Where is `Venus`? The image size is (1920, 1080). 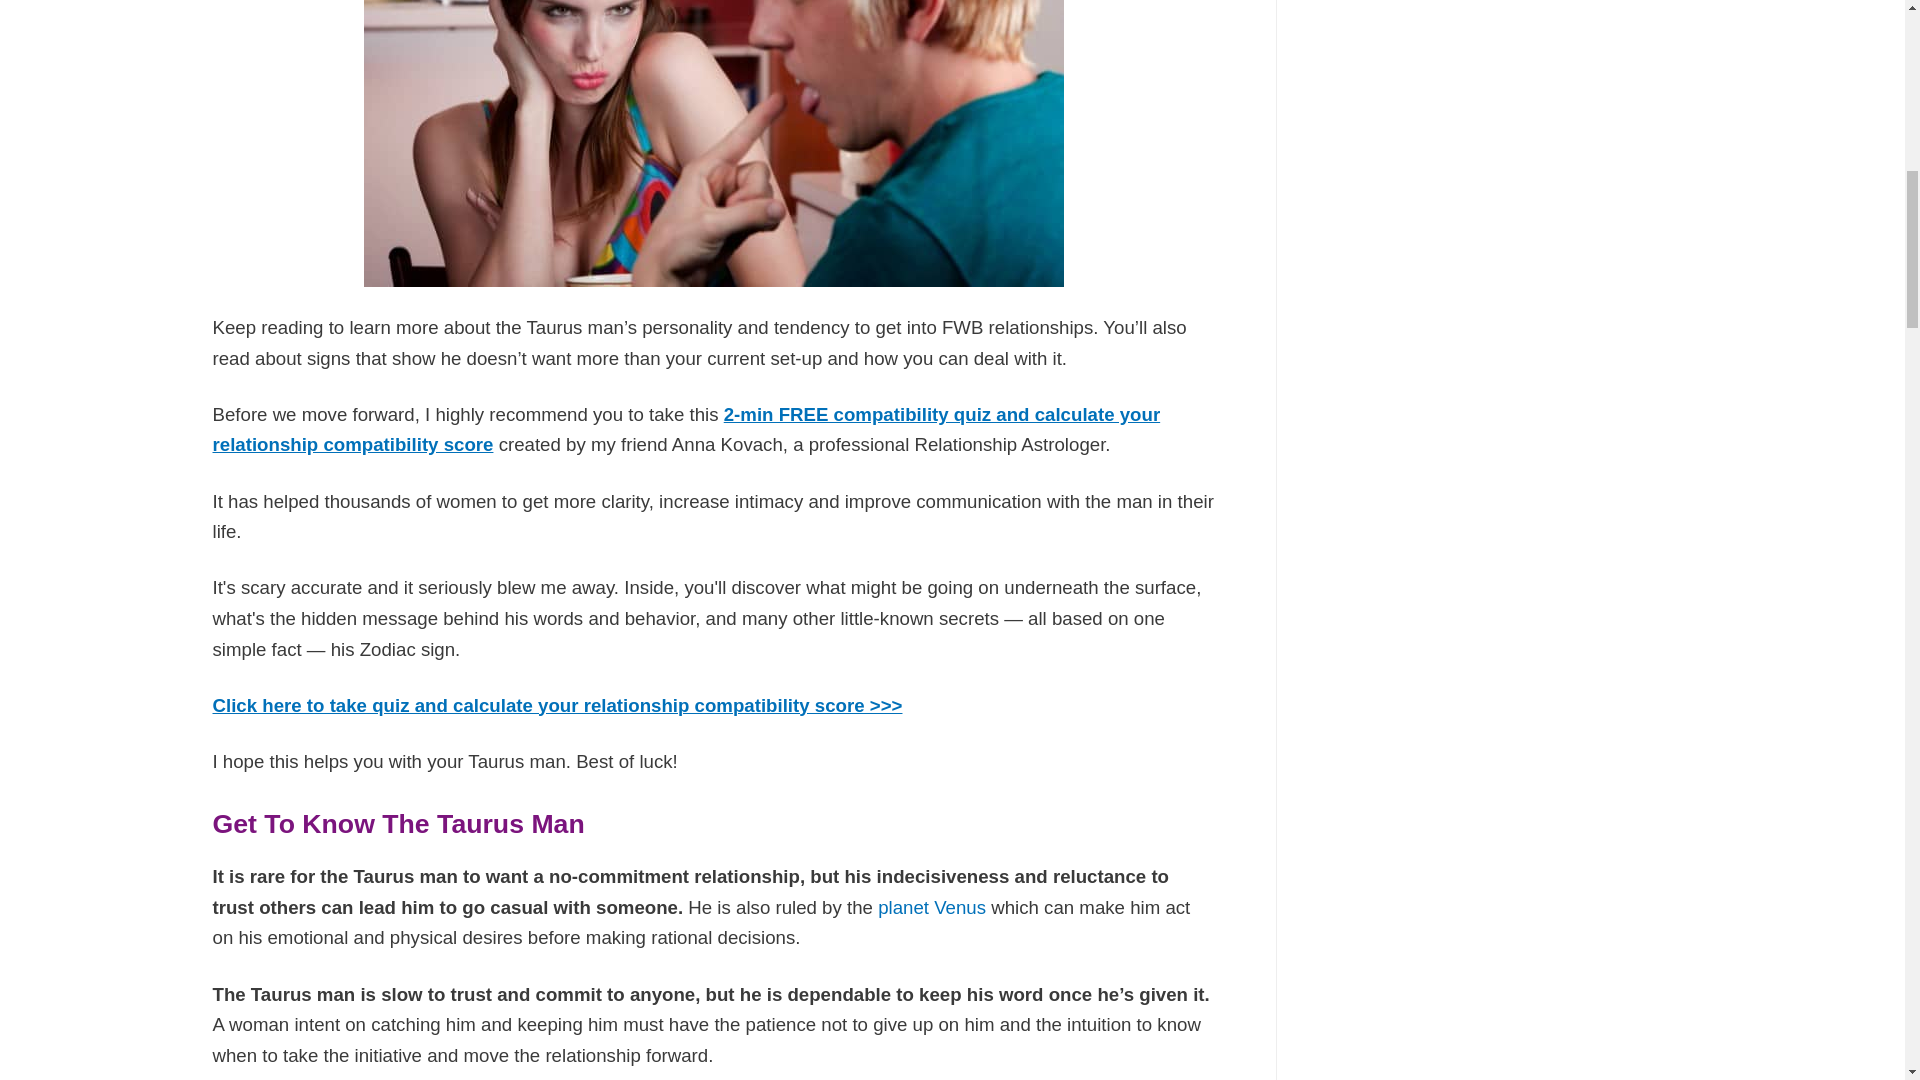
Venus is located at coordinates (958, 908).